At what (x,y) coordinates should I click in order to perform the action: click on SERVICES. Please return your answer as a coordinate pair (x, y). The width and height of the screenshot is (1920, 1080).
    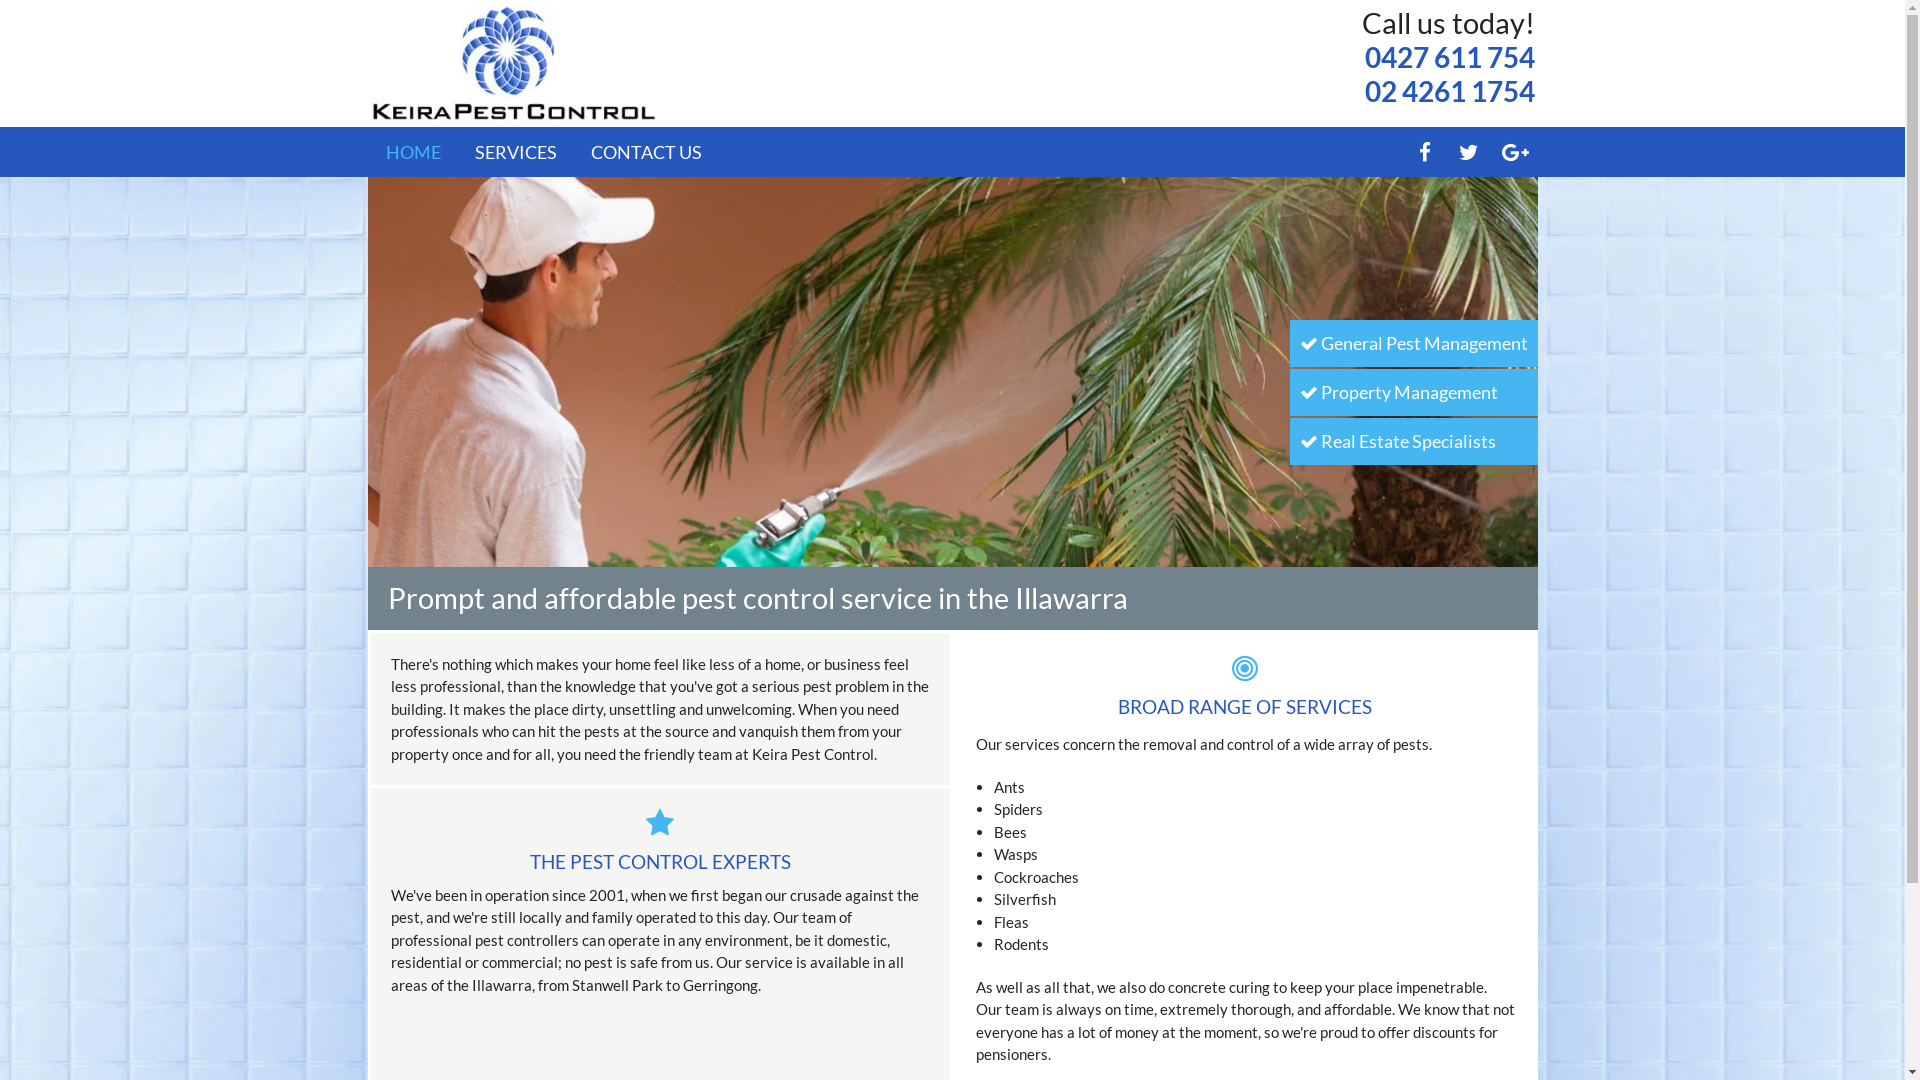
    Looking at the image, I should click on (515, 152).